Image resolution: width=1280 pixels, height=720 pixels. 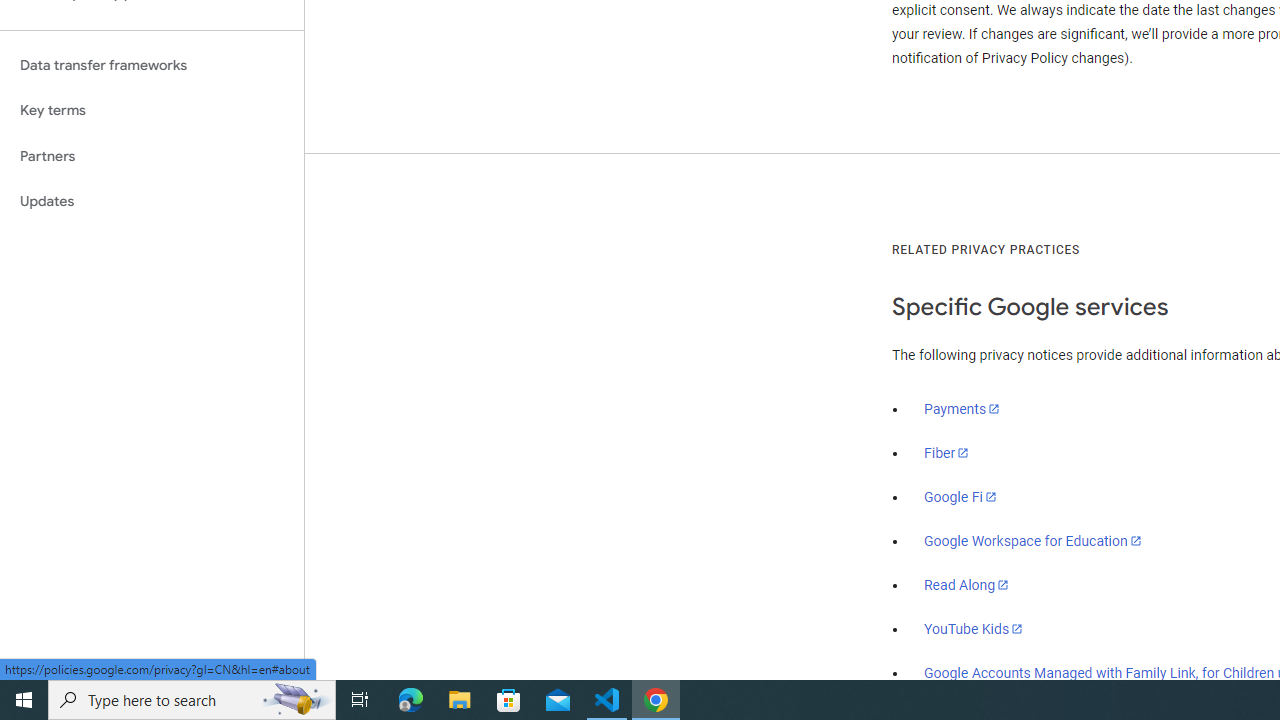 I want to click on YouTube Kids, so click(x=974, y=628).